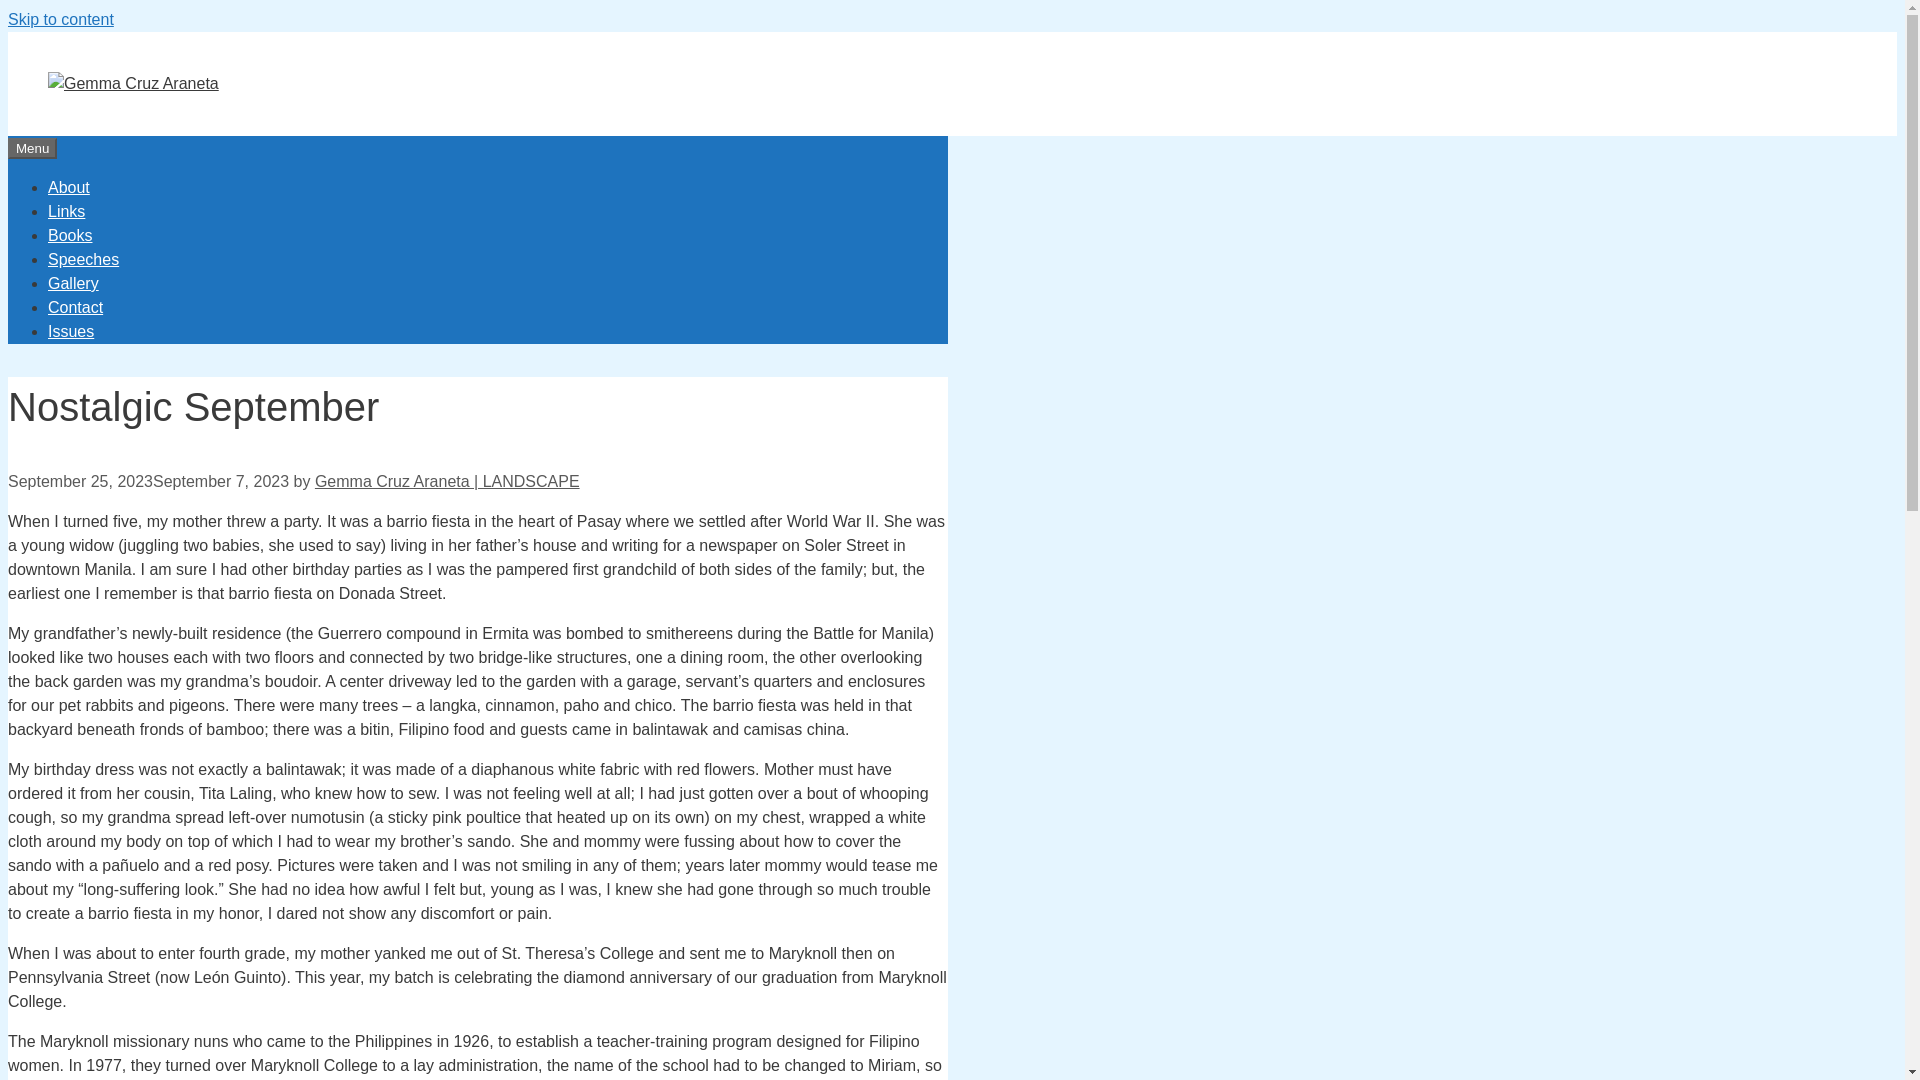 This screenshot has width=1920, height=1080. Describe the element at coordinates (71, 331) in the screenshot. I see `Issues` at that location.